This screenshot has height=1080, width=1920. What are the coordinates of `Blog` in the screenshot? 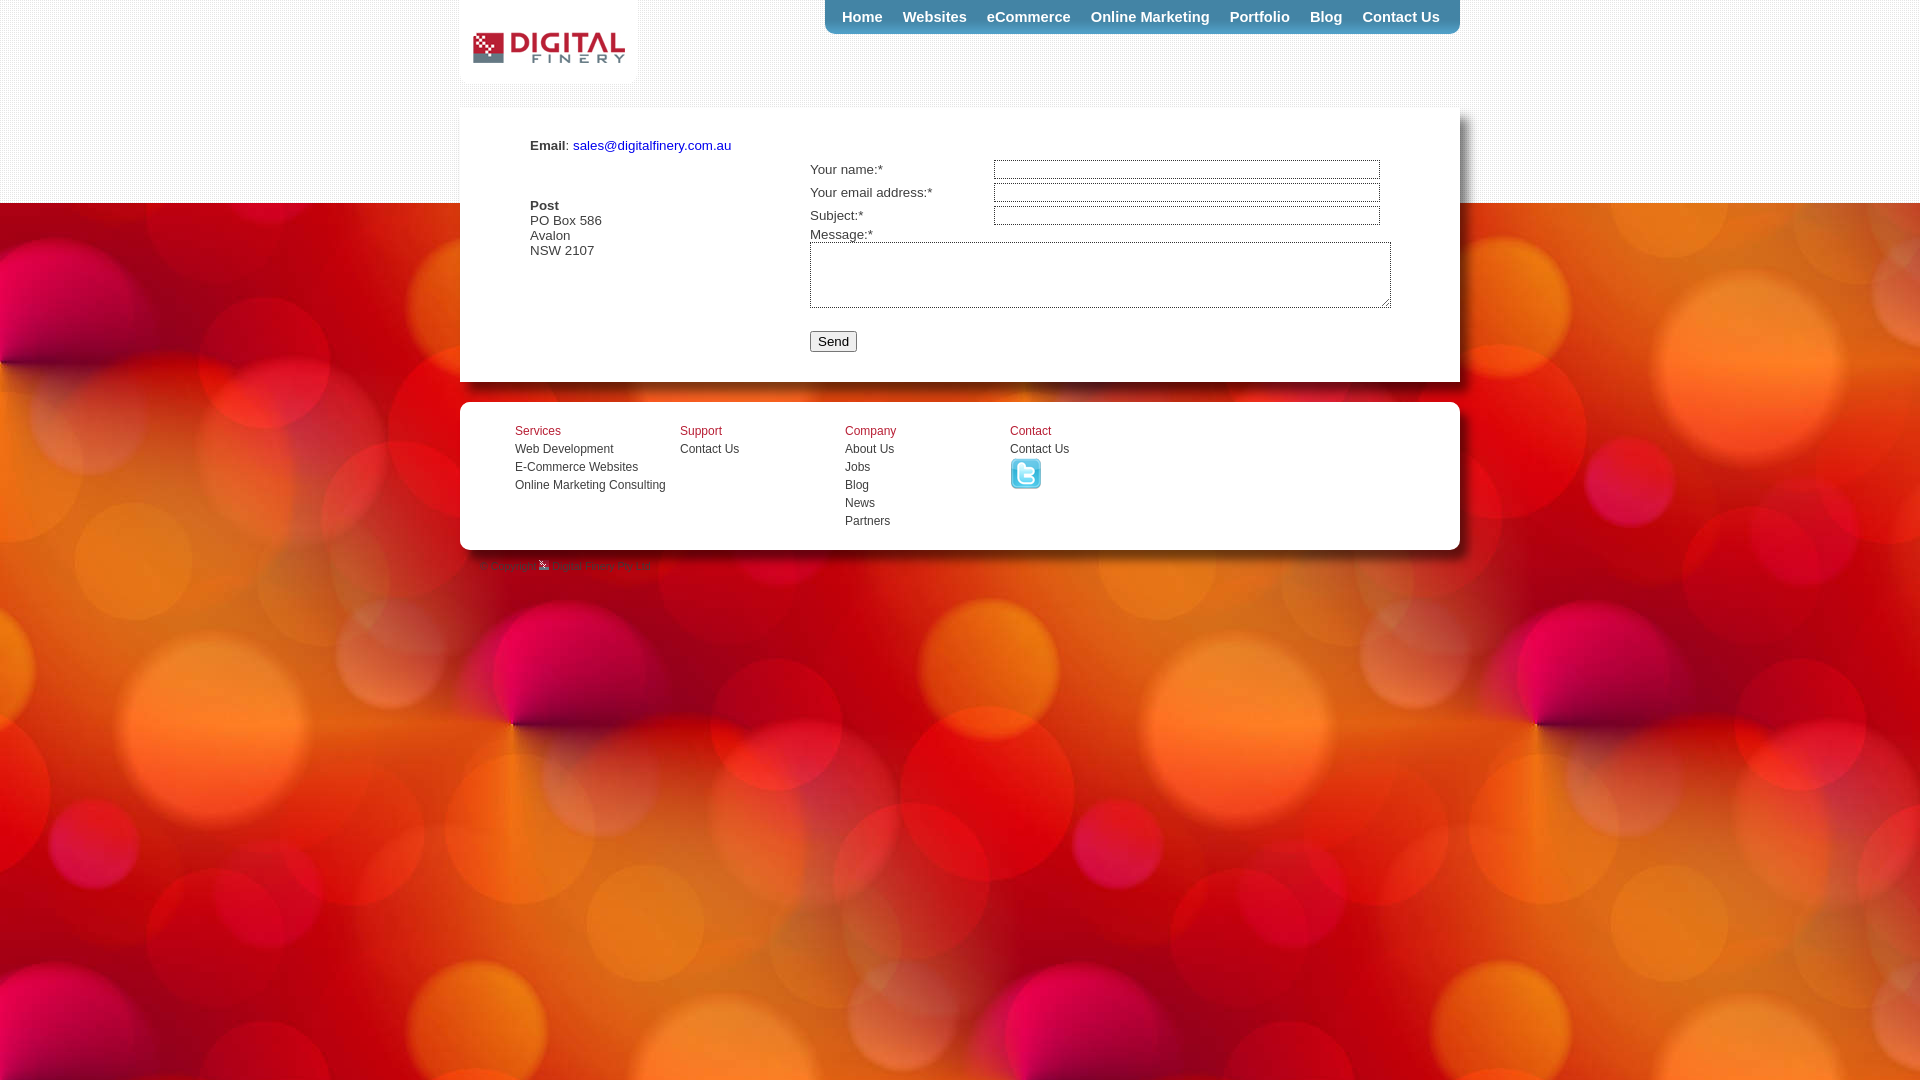 It's located at (1326, 17).